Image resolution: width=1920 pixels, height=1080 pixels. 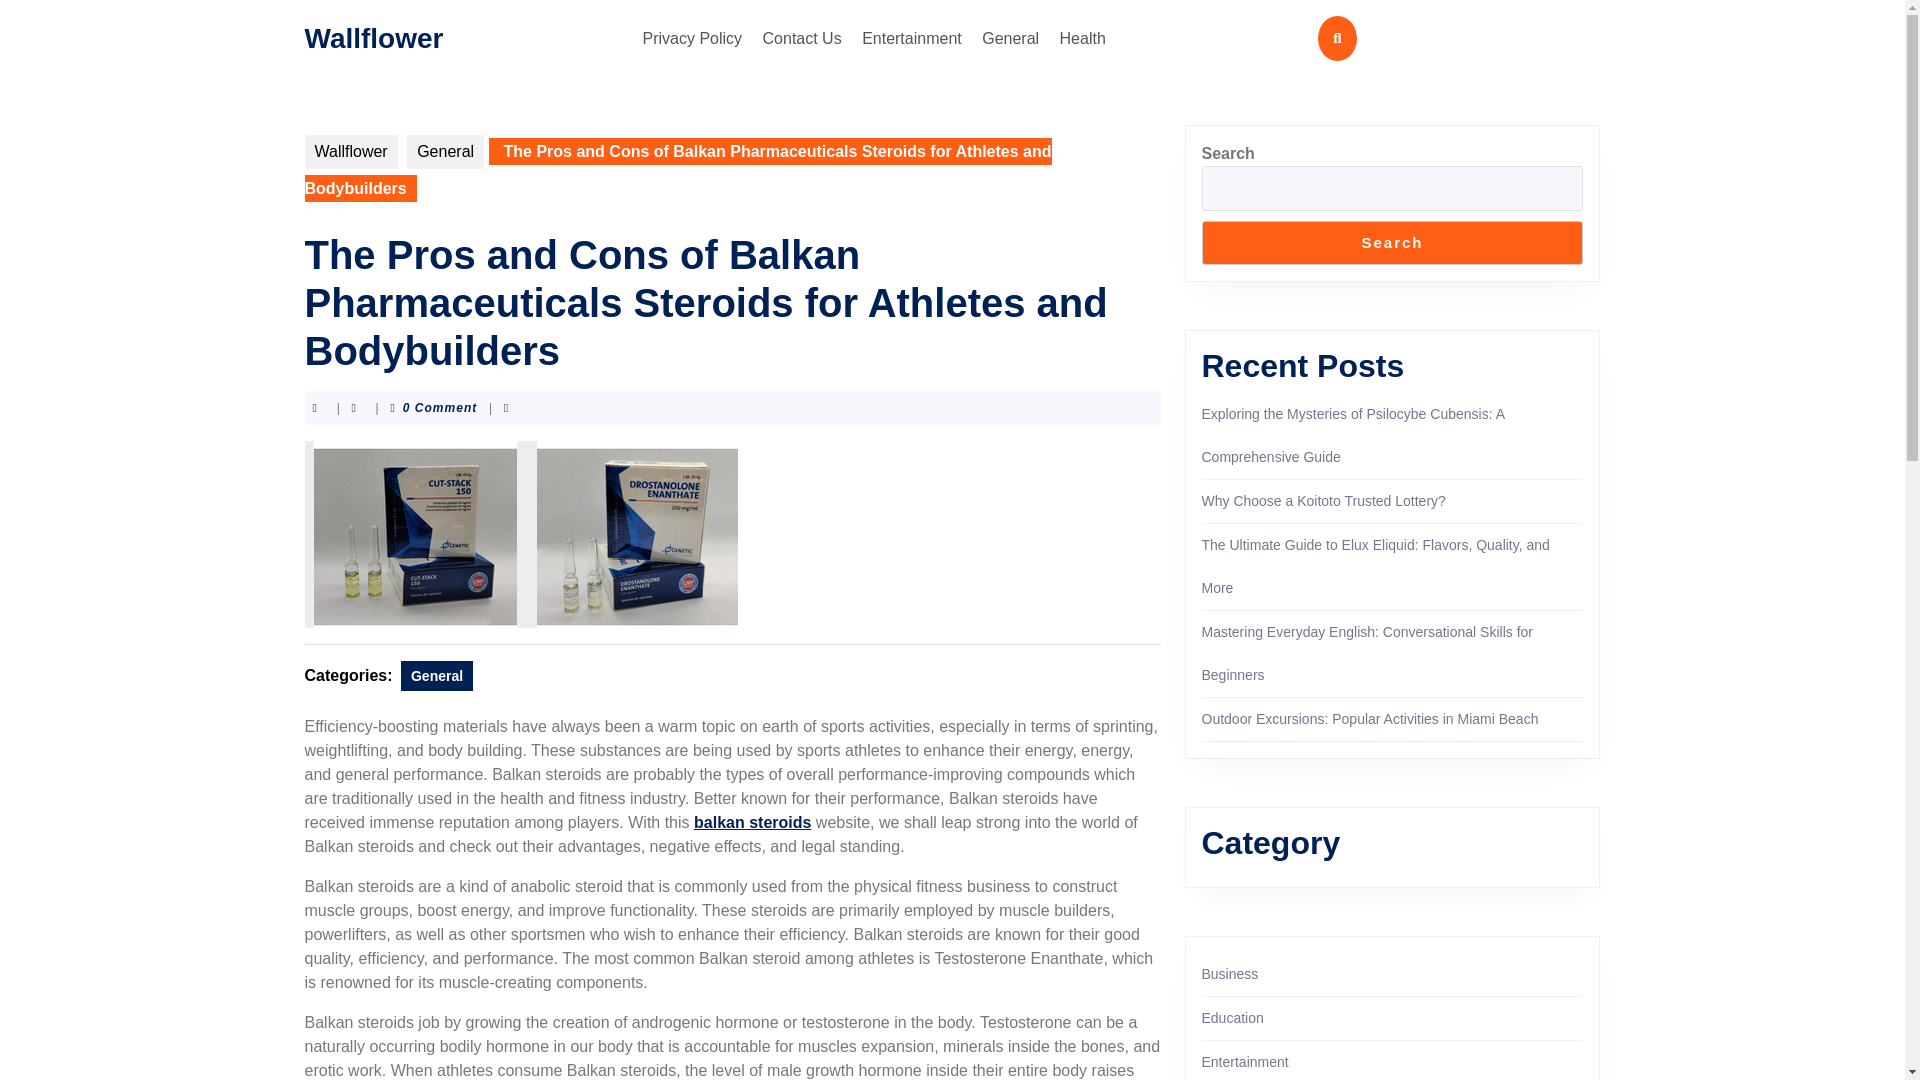 What do you see at coordinates (692, 38) in the screenshot?
I see `Privacy Policy` at bounding box center [692, 38].